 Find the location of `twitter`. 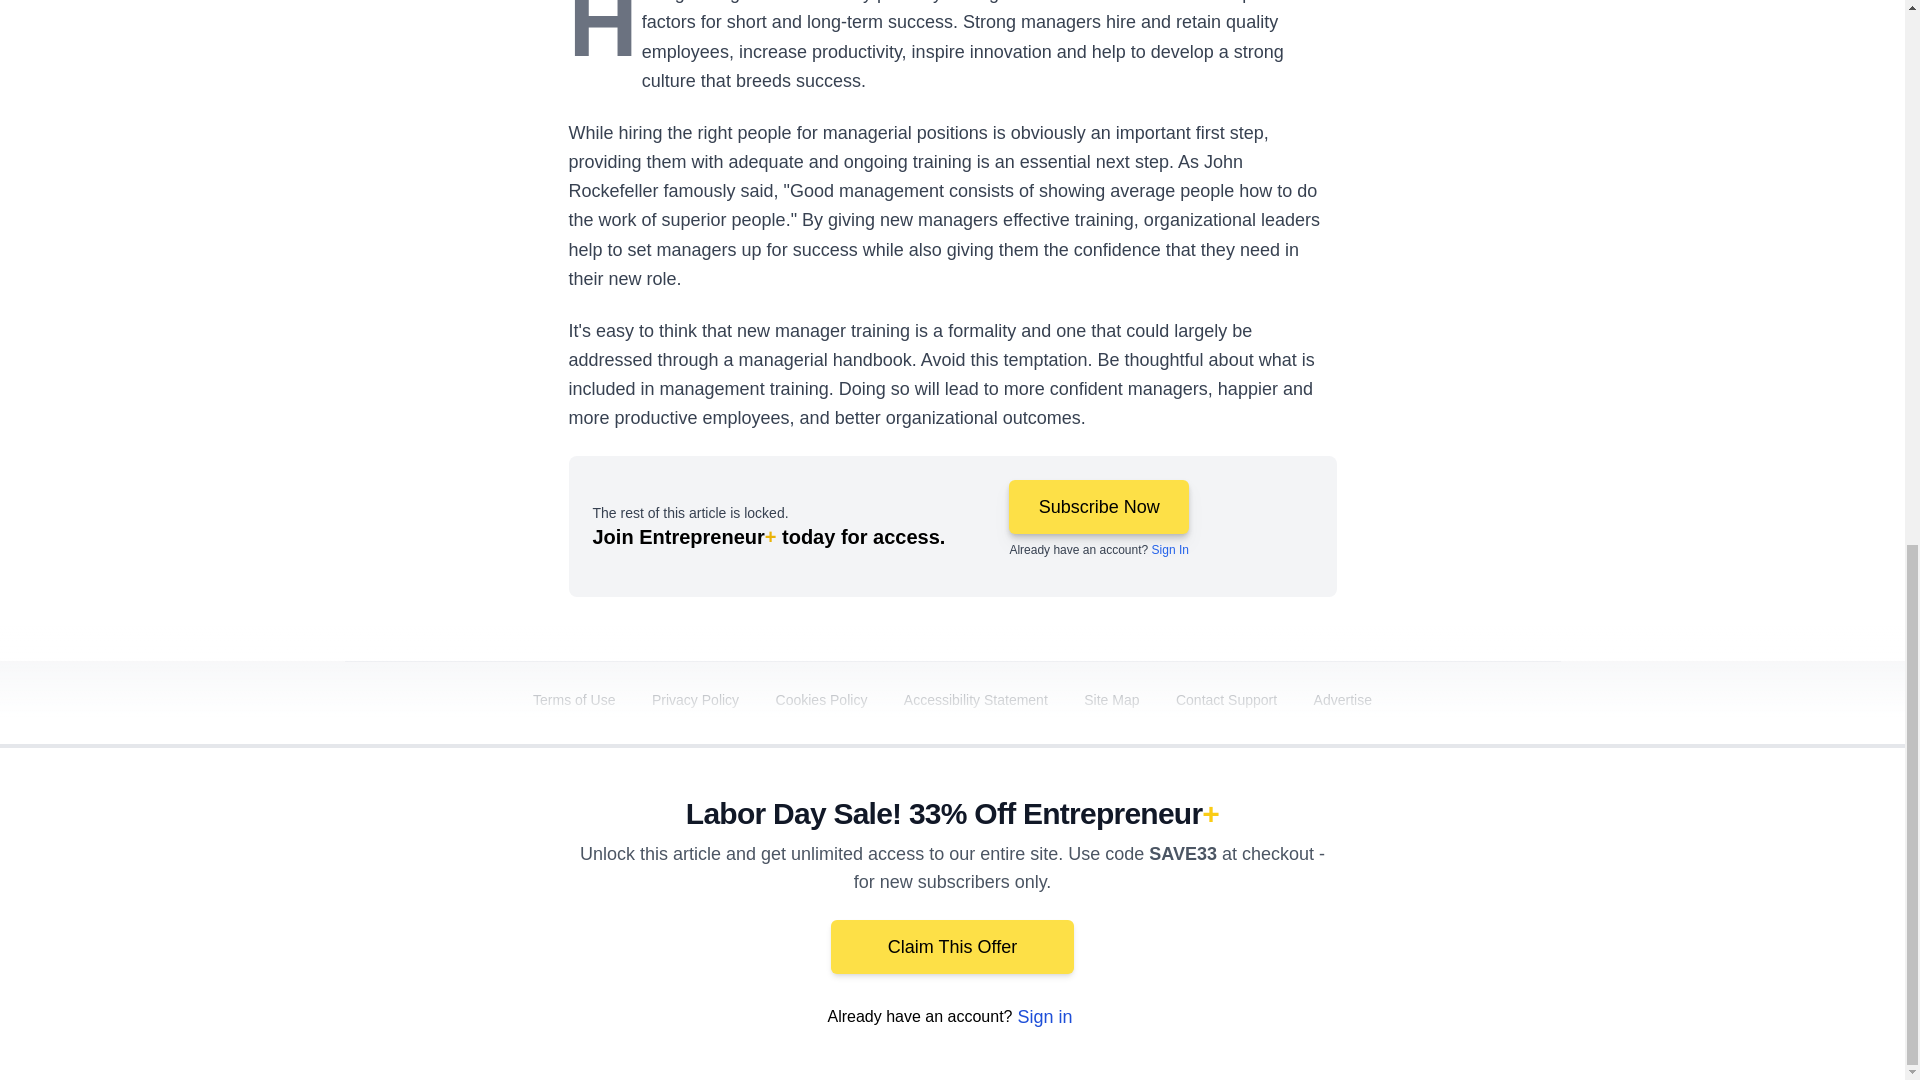

twitter is located at coordinates (1200, 912).